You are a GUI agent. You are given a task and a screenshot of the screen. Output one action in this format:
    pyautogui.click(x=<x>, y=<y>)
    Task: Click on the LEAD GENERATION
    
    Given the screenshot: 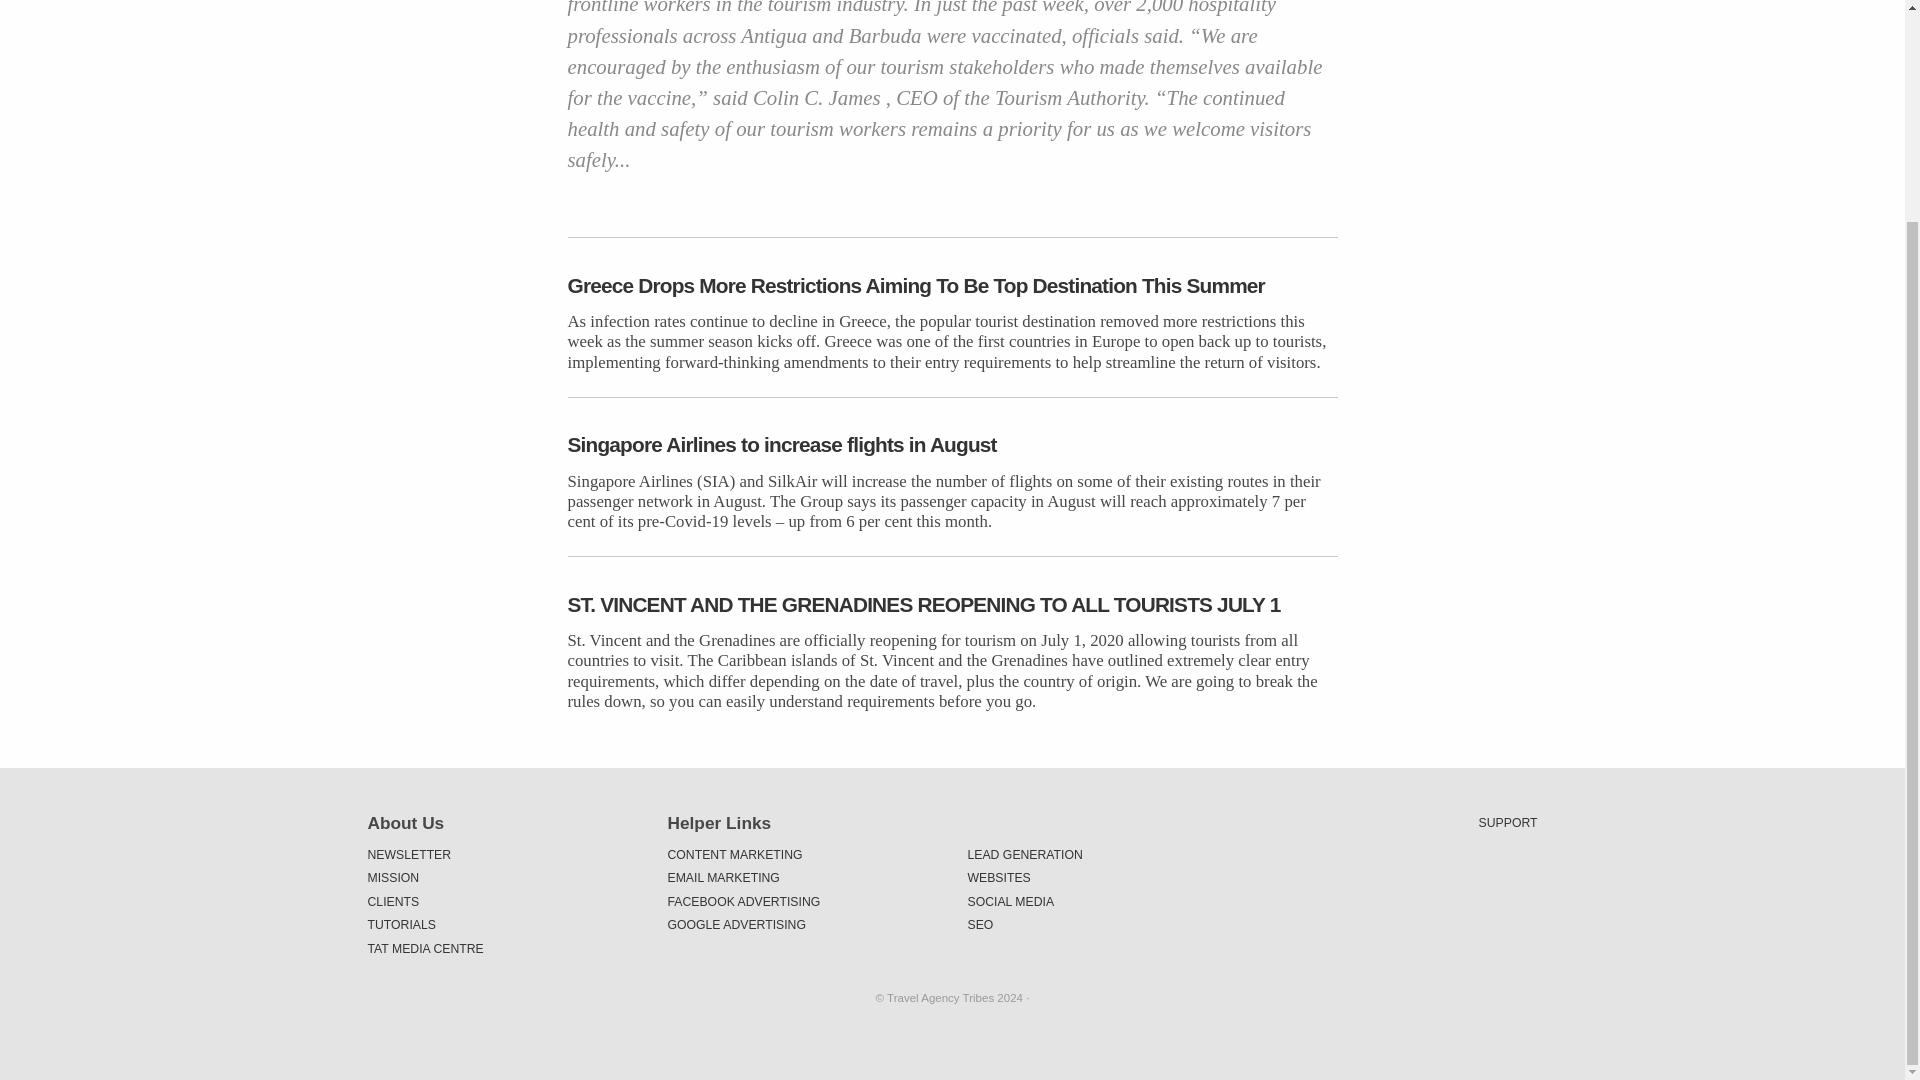 What is the action you would take?
    pyautogui.click(x=1102, y=854)
    